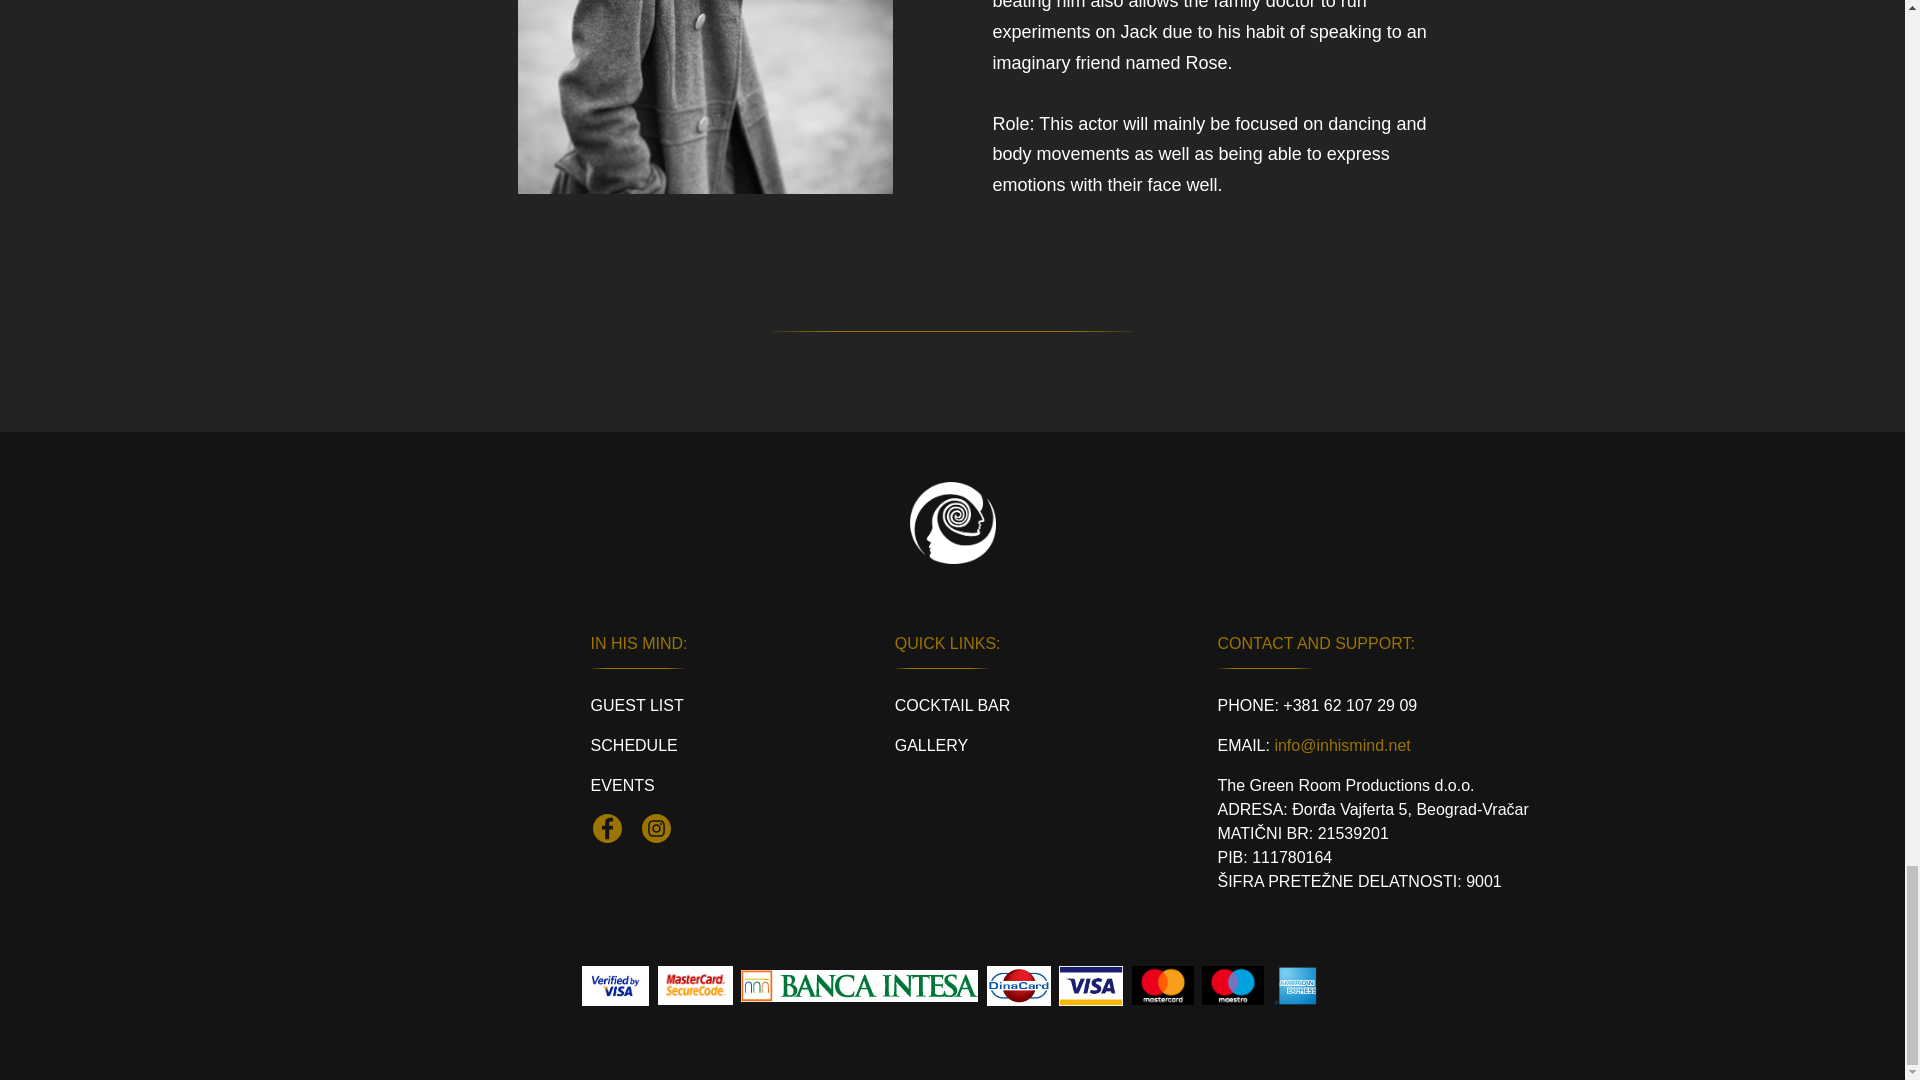 This screenshot has height=1080, width=1920. Describe the element at coordinates (634, 744) in the screenshot. I see `SCHEDULE` at that location.